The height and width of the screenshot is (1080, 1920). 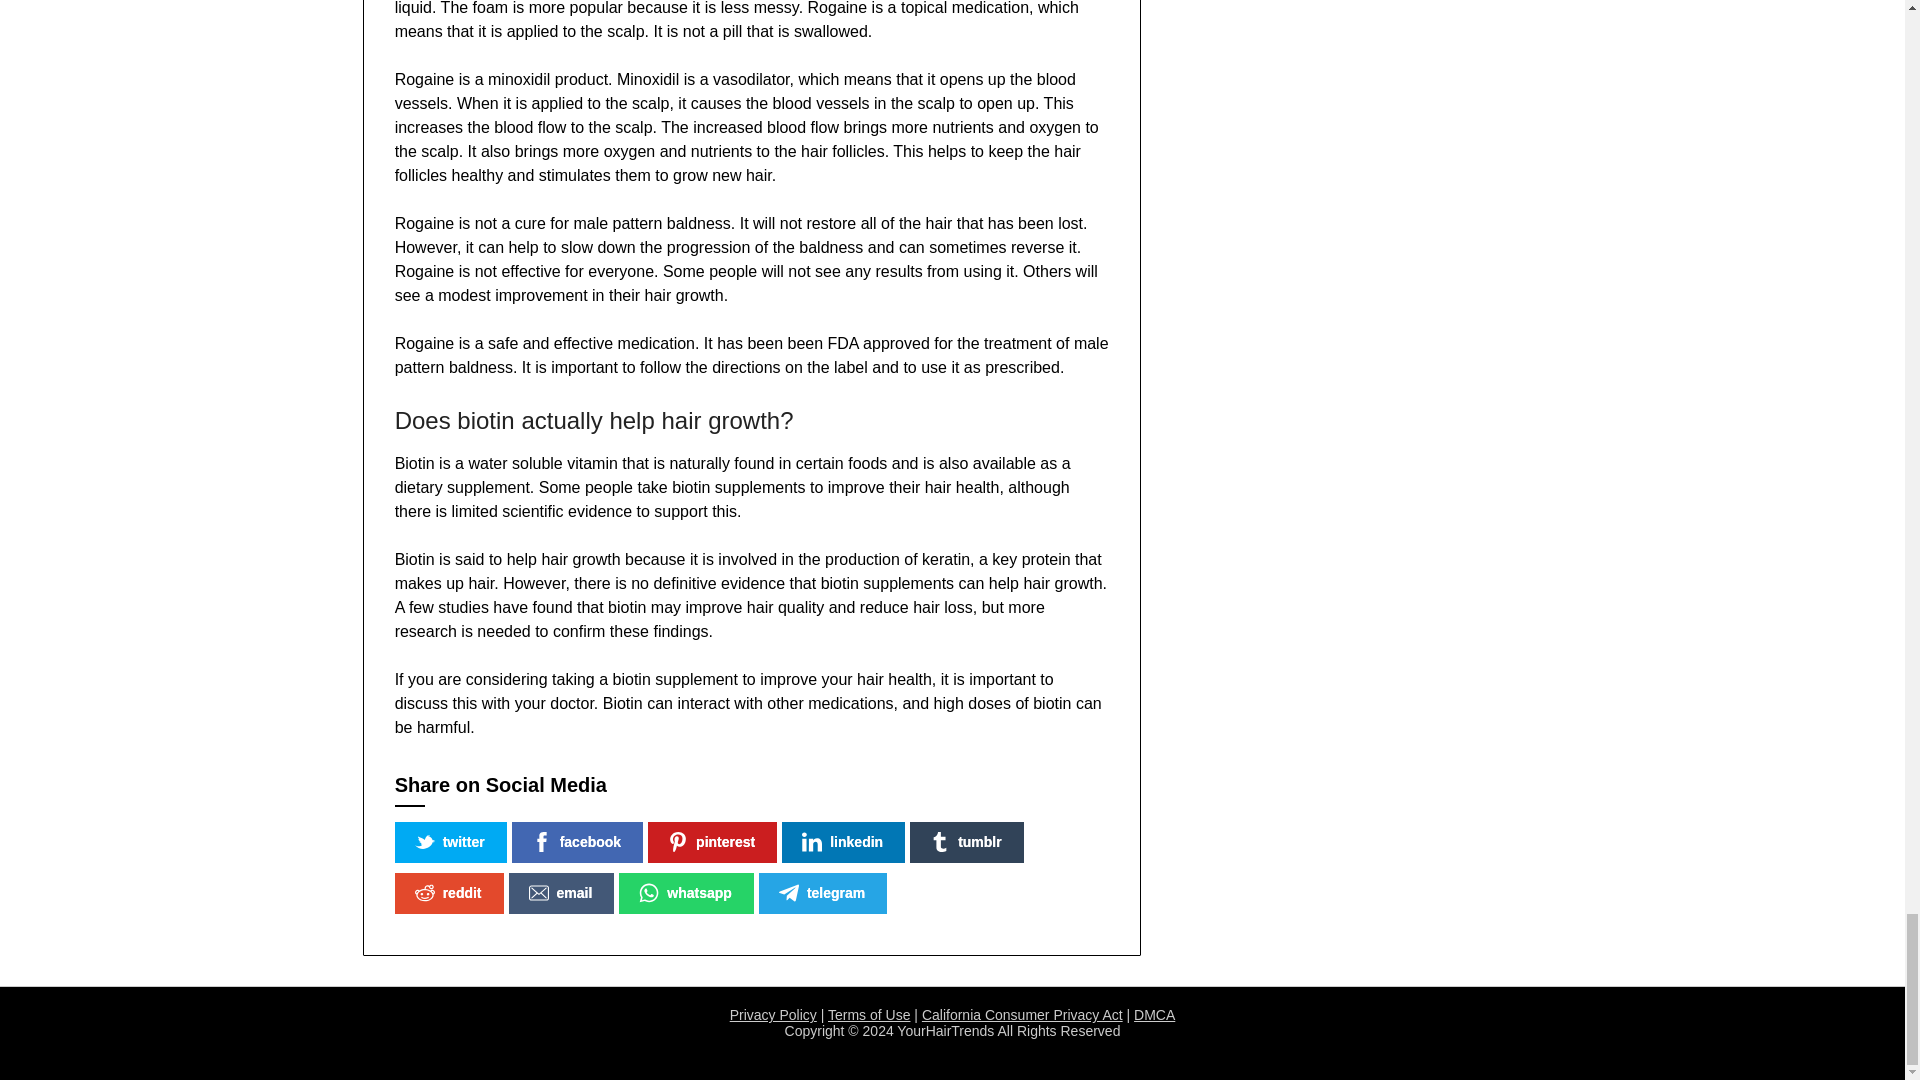 I want to click on email, so click(x=561, y=892).